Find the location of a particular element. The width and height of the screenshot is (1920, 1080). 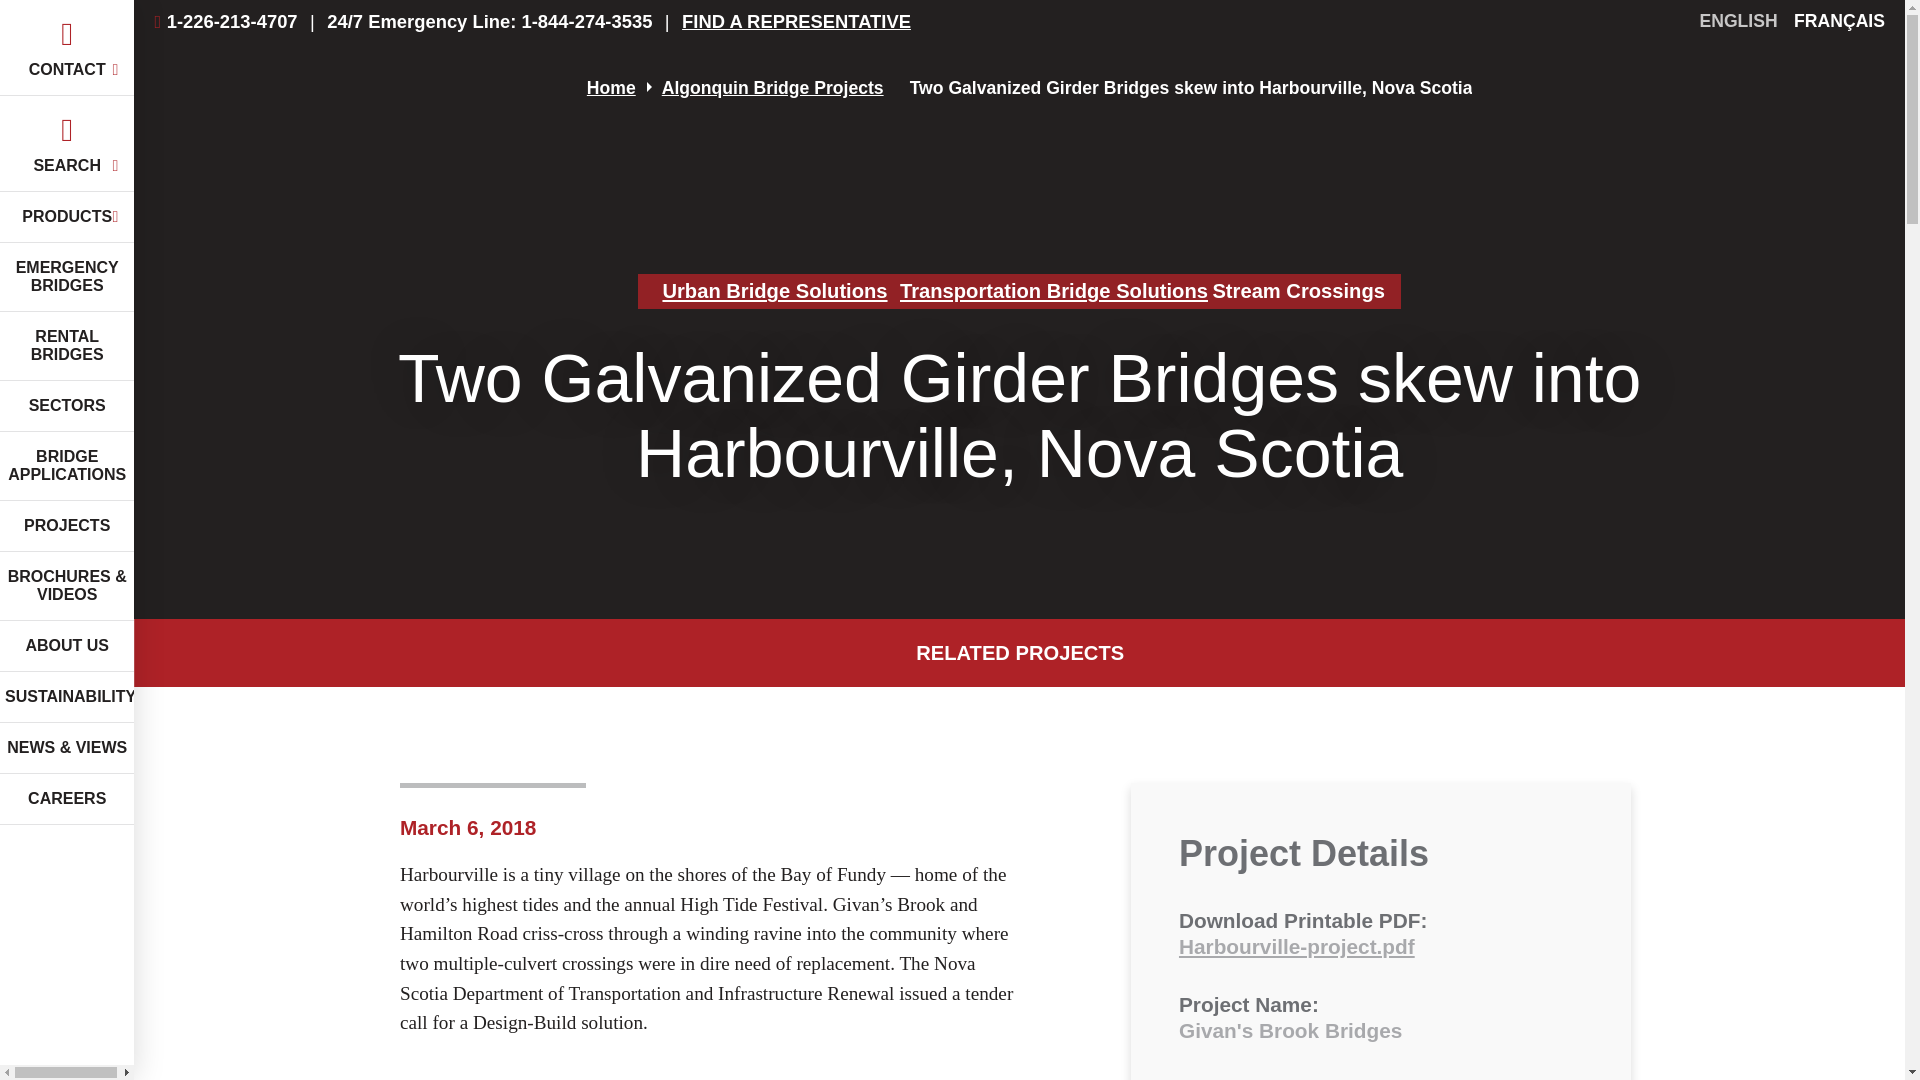

PROJECTS is located at coordinates (67, 526).